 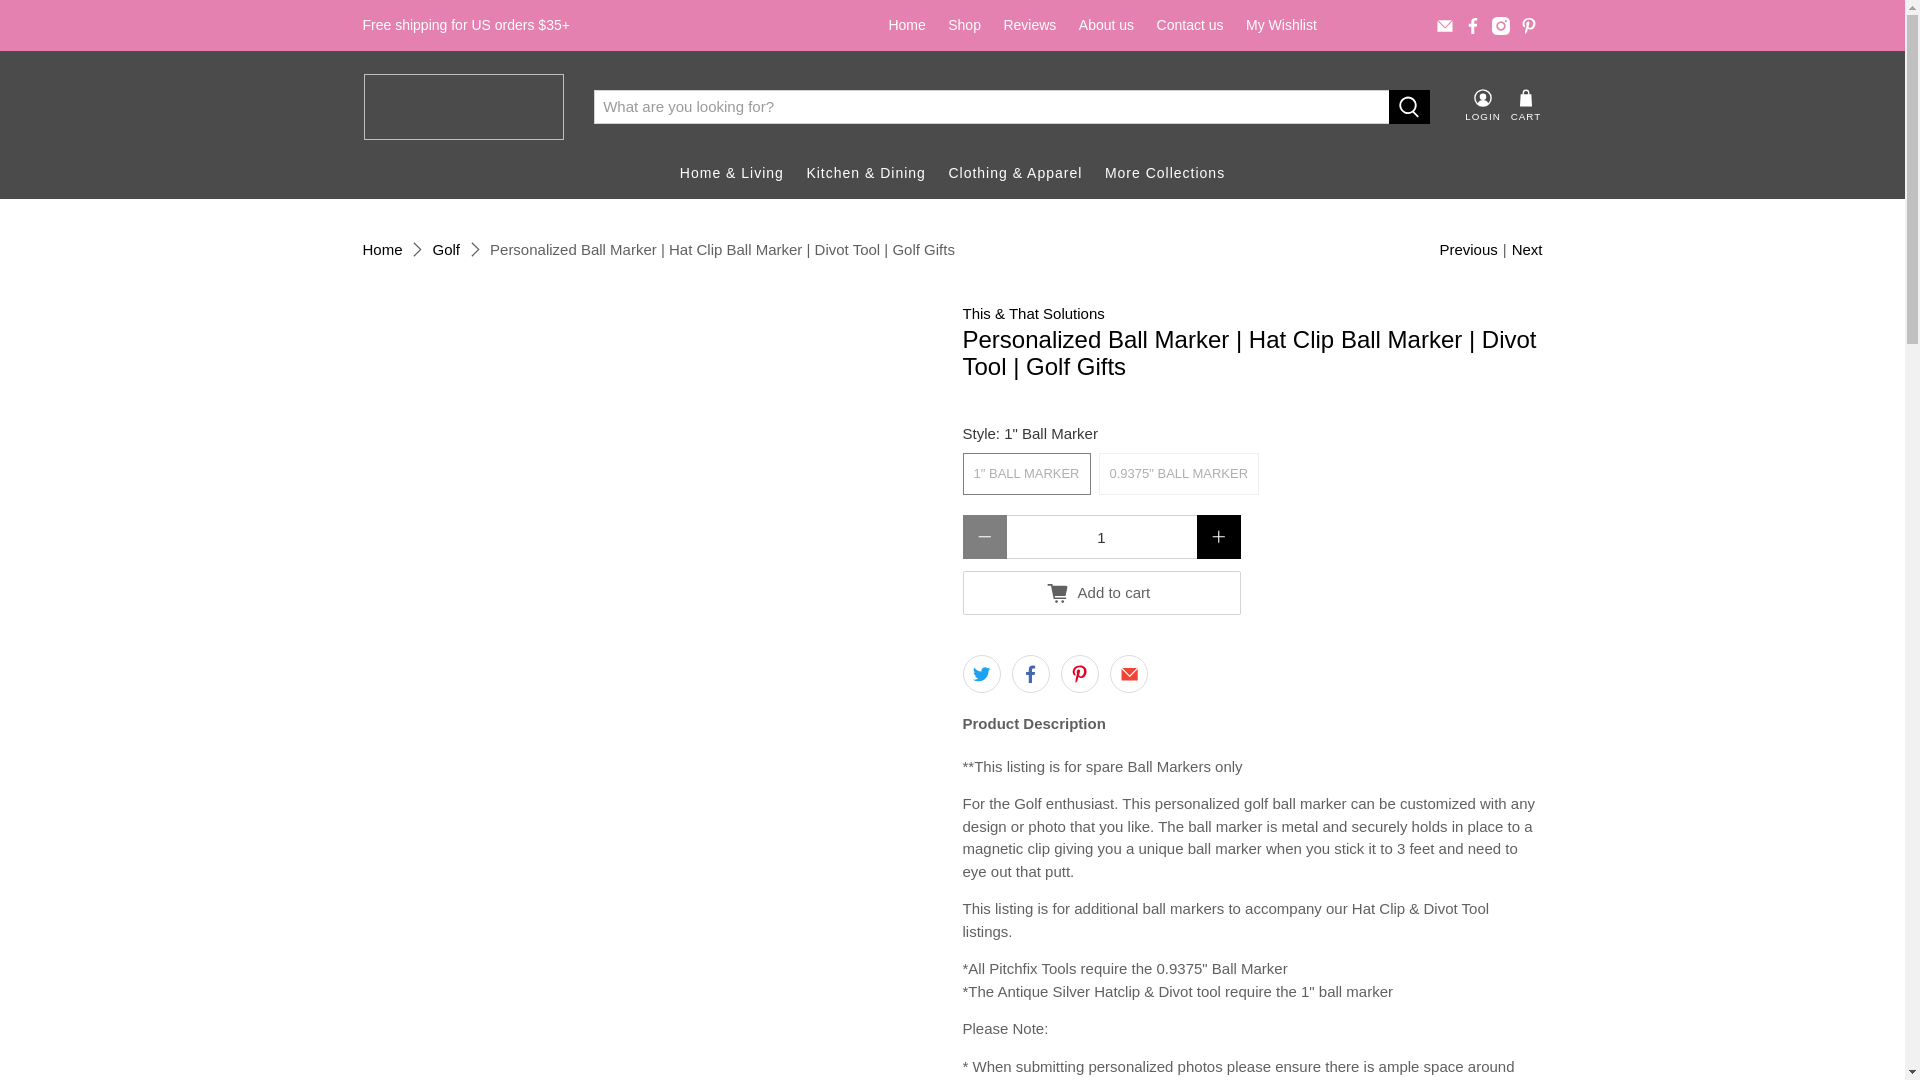 What do you see at coordinates (1080, 674) in the screenshot?
I see `Share this on Pinterest` at bounding box center [1080, 674].